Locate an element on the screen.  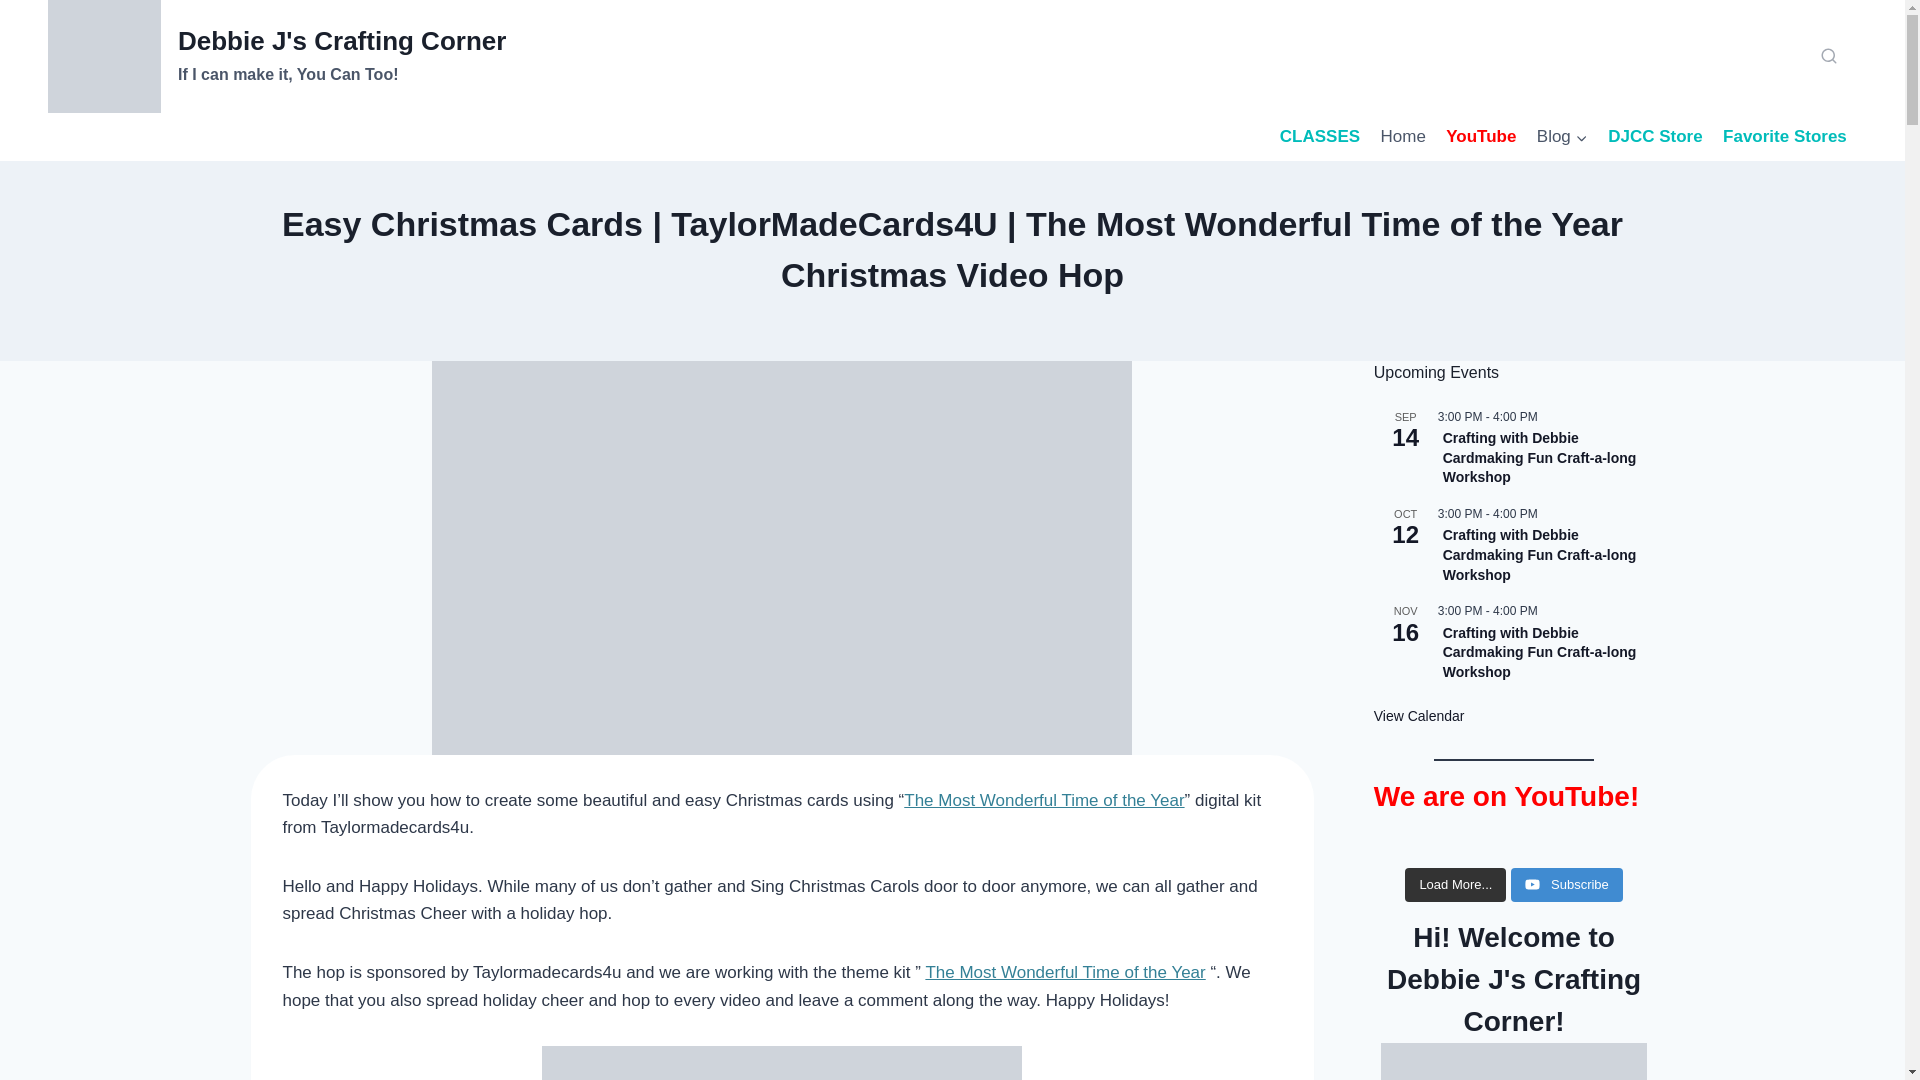
Blog is located at coordinates (1562, 136).